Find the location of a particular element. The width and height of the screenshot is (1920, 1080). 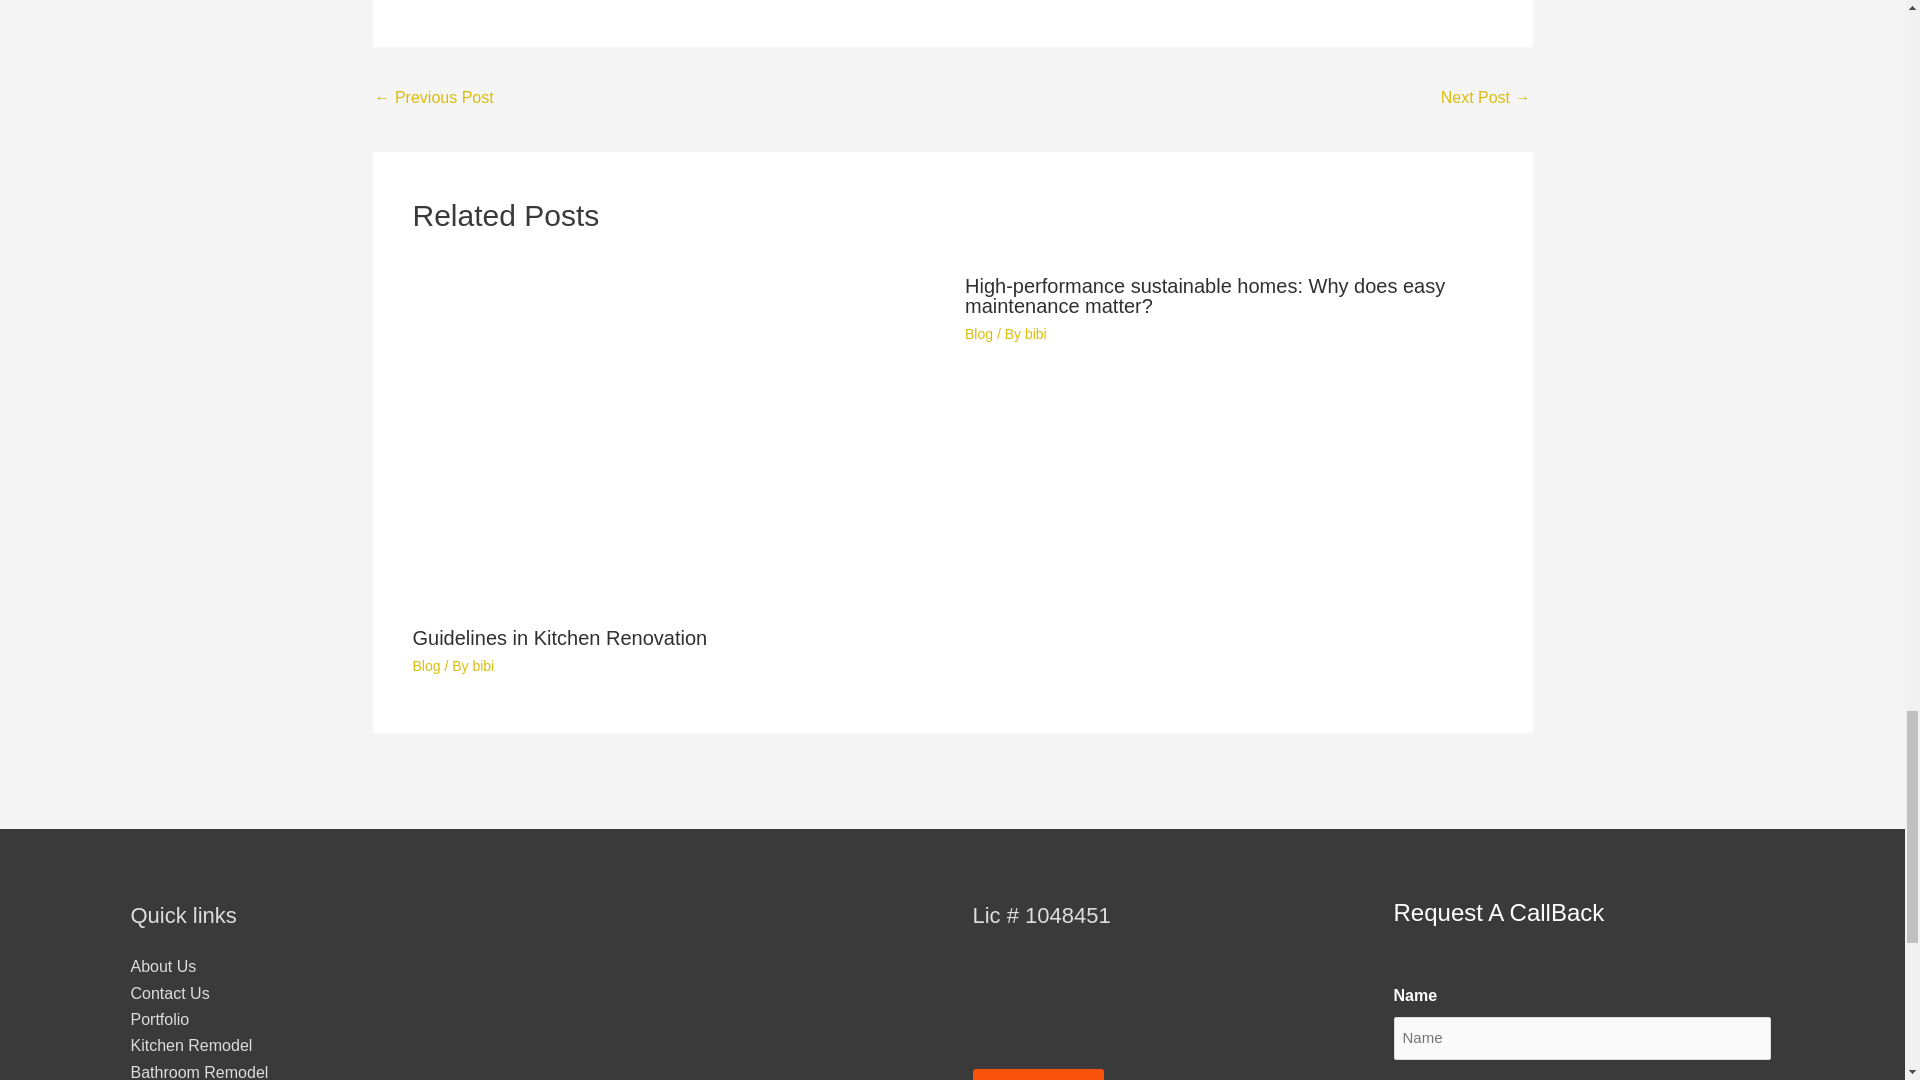

Blog is located at coordinates (978, 334).